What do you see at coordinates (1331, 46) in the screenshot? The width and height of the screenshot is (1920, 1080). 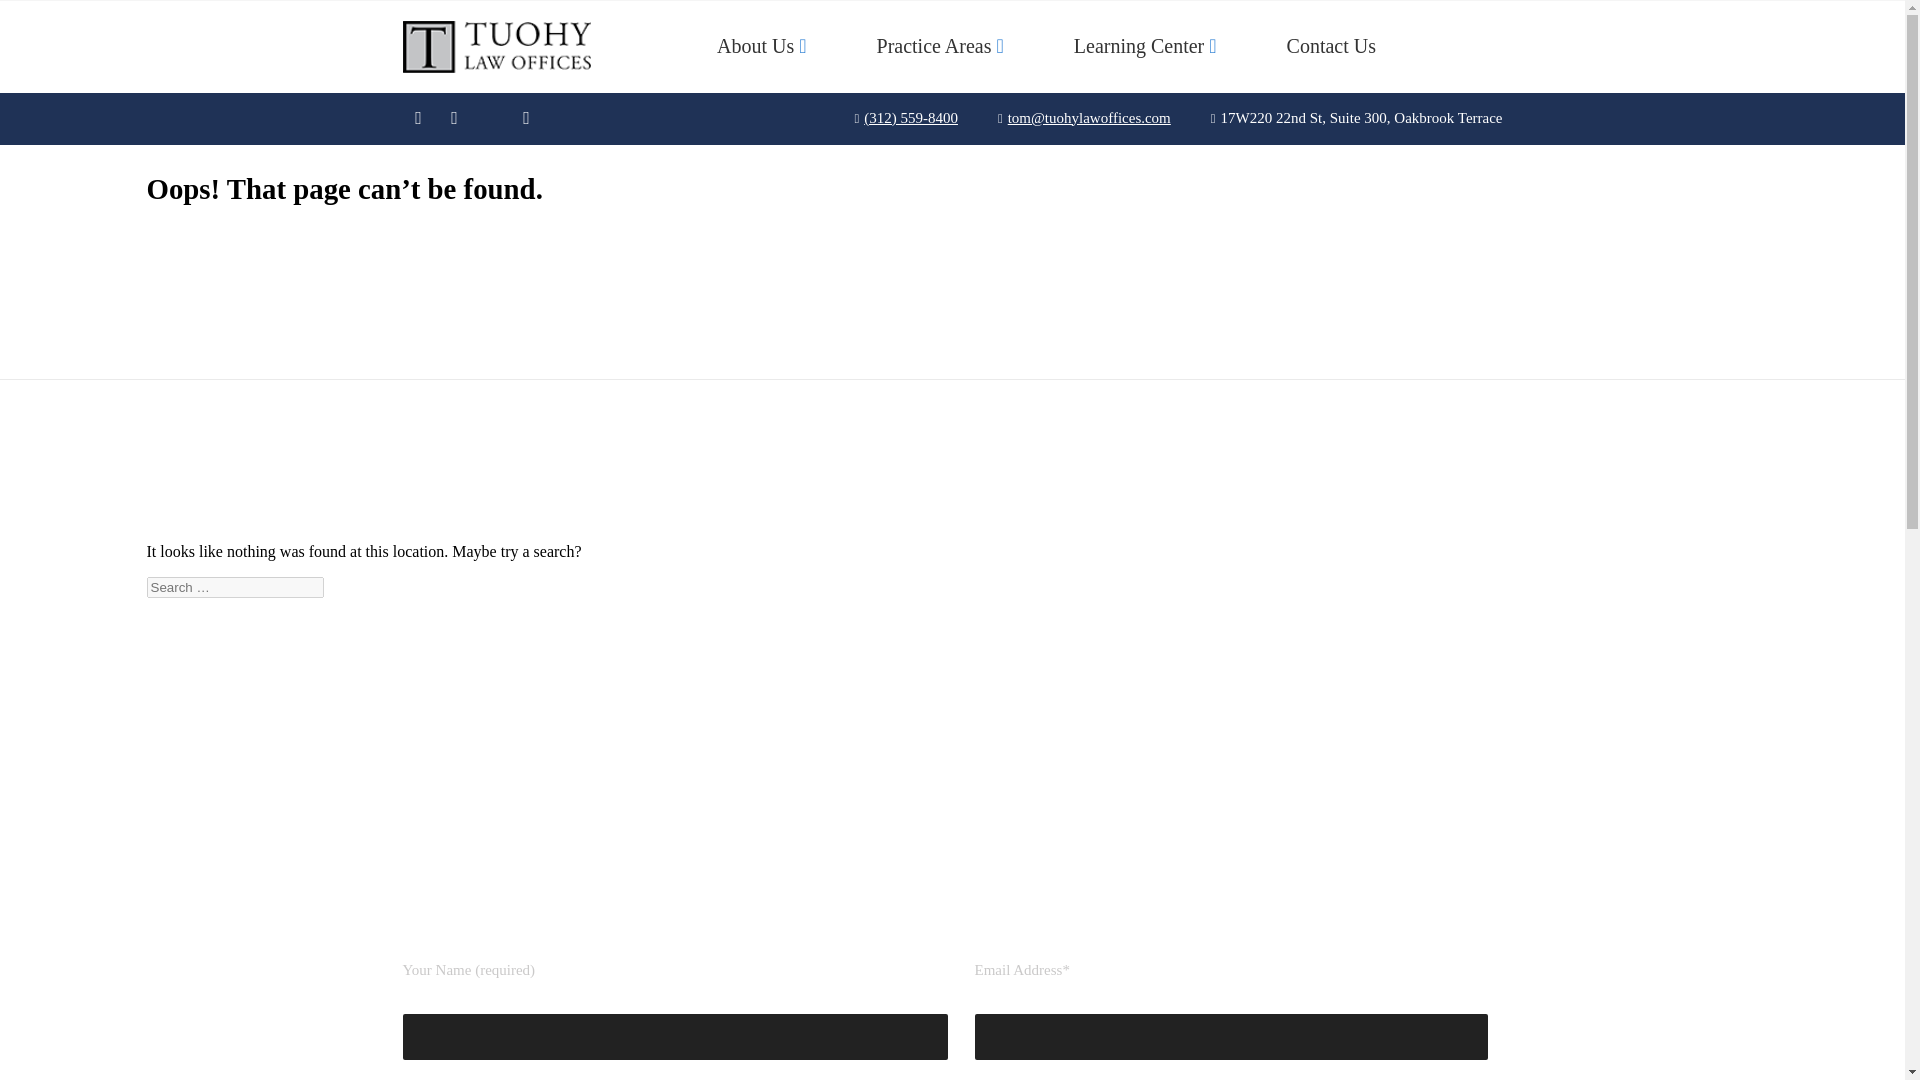 I see `Contact Us` at bounding box center [1331, 46].